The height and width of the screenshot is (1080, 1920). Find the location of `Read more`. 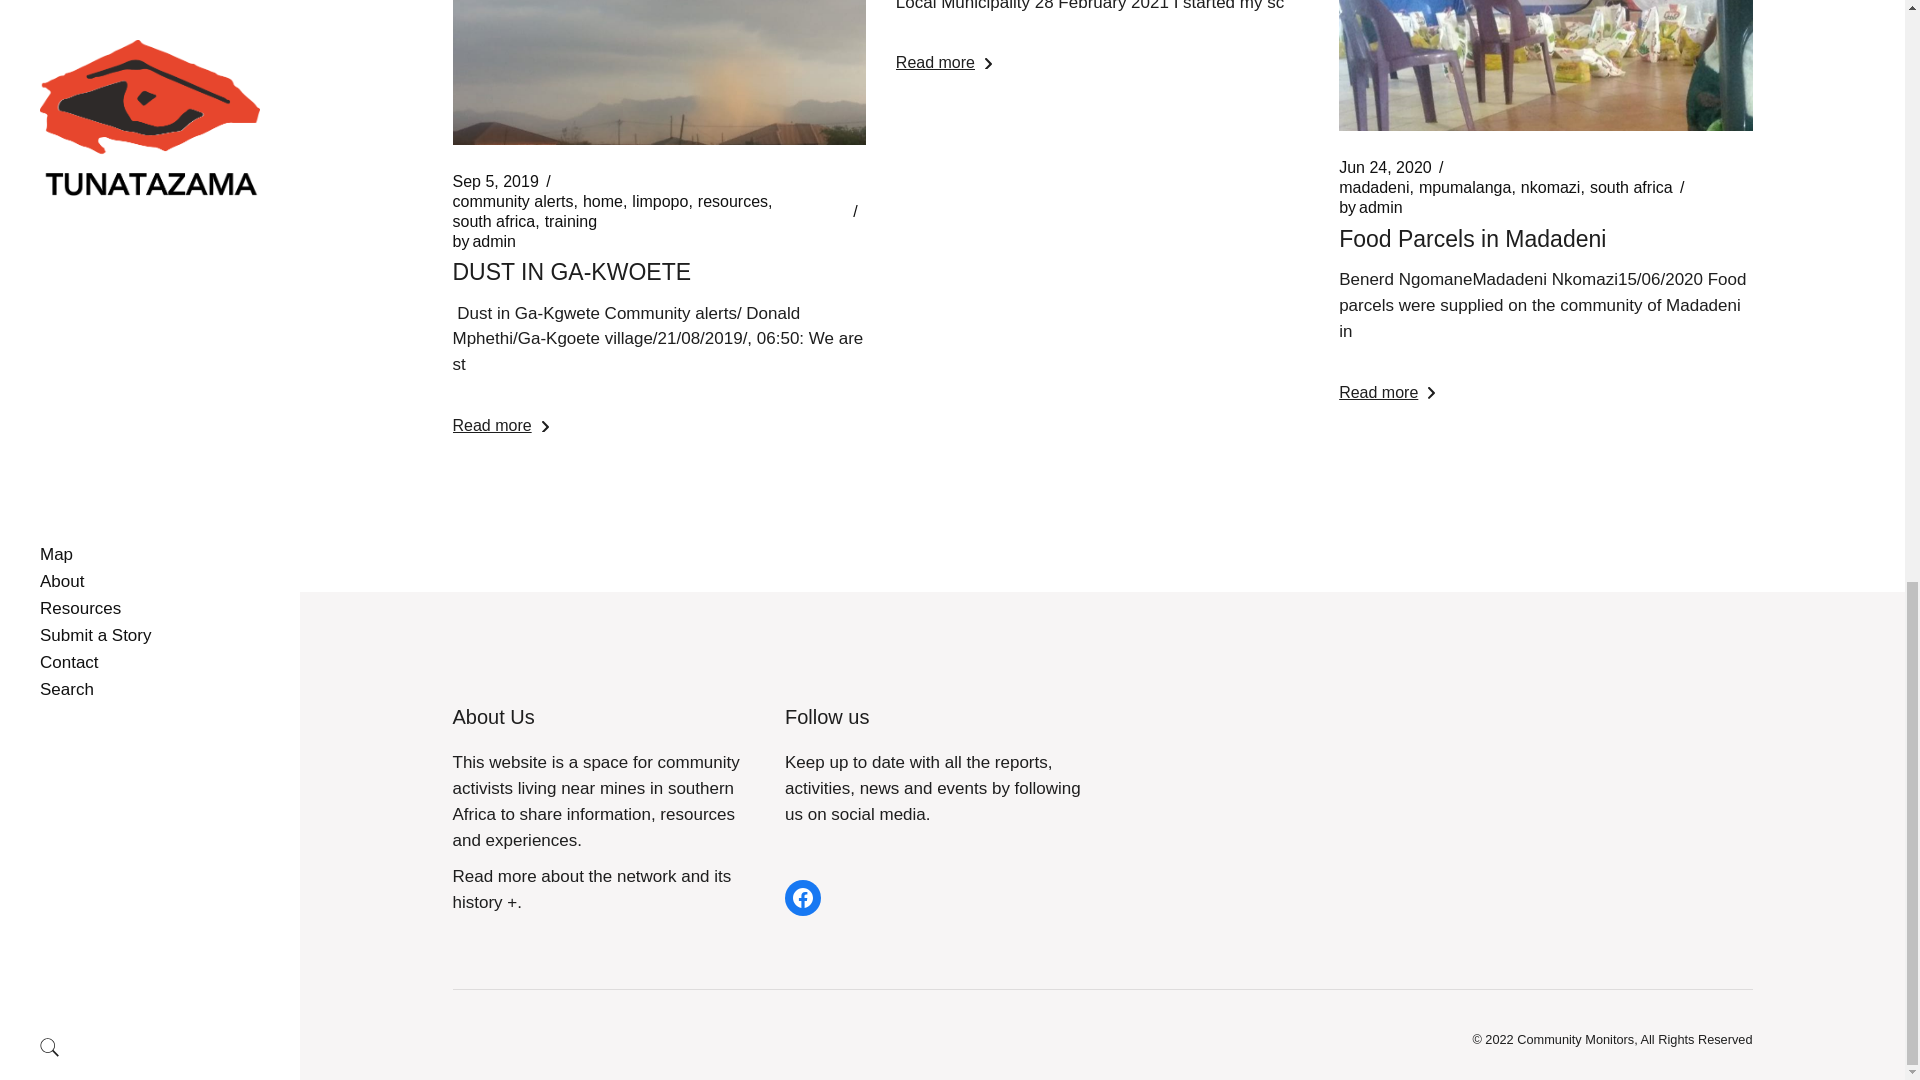

Read more is located at coordinates (499, 426).